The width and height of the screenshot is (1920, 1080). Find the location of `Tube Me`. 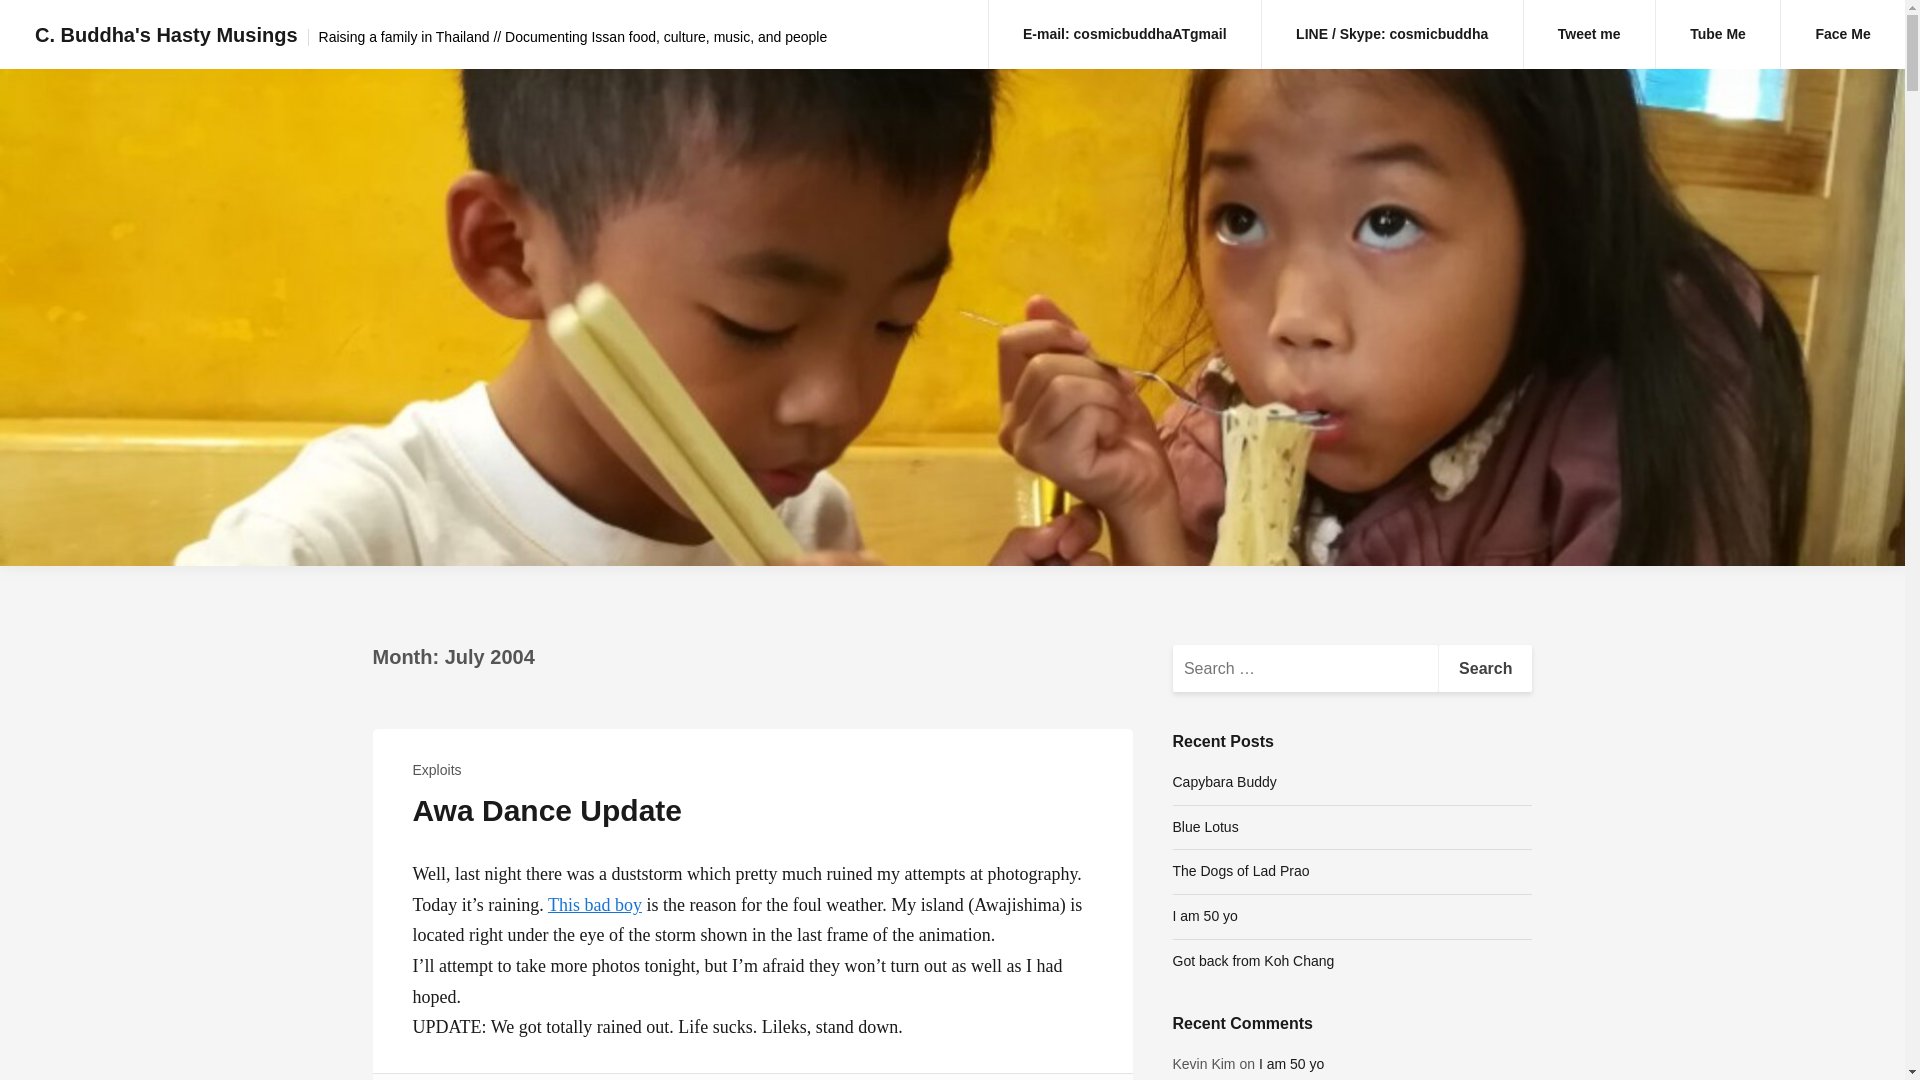

Tube Me is located at coordinates (1717, 34).